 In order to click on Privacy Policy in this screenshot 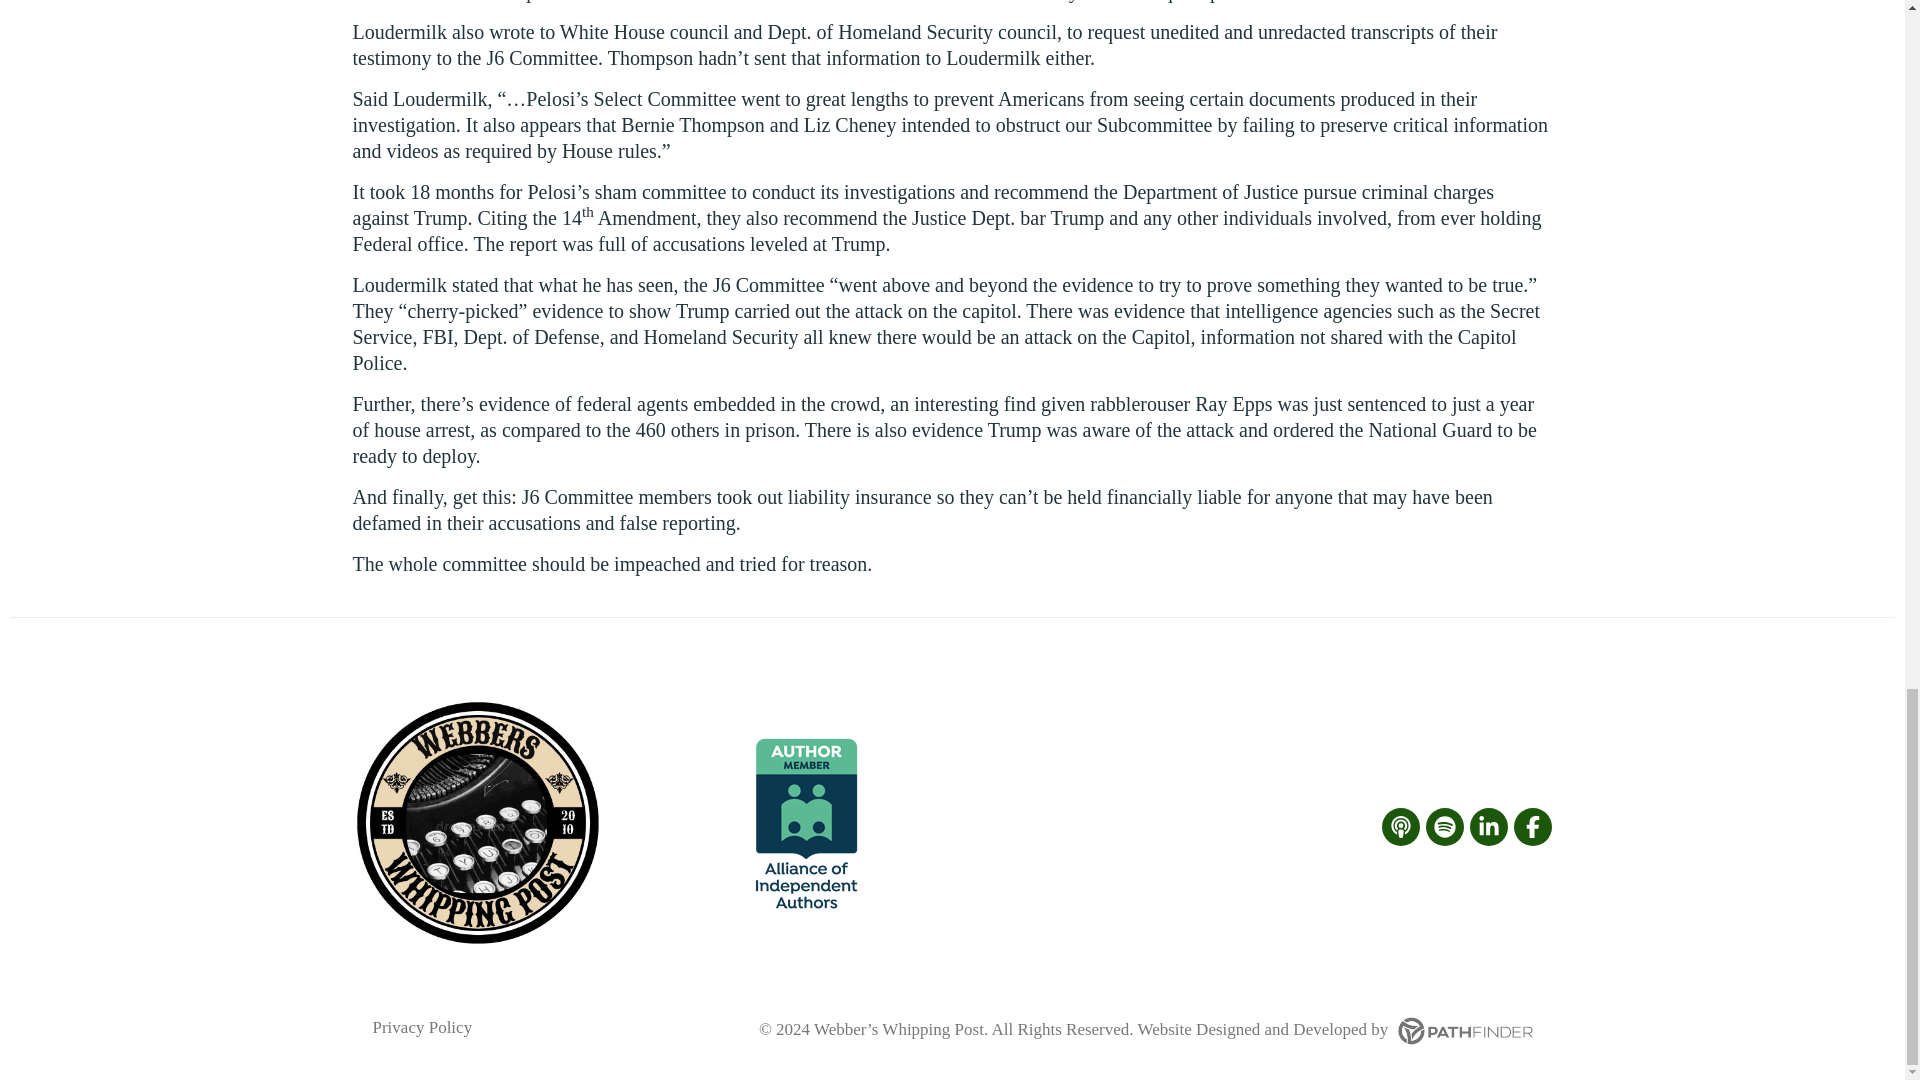, I will do `click(422, 1027)`.